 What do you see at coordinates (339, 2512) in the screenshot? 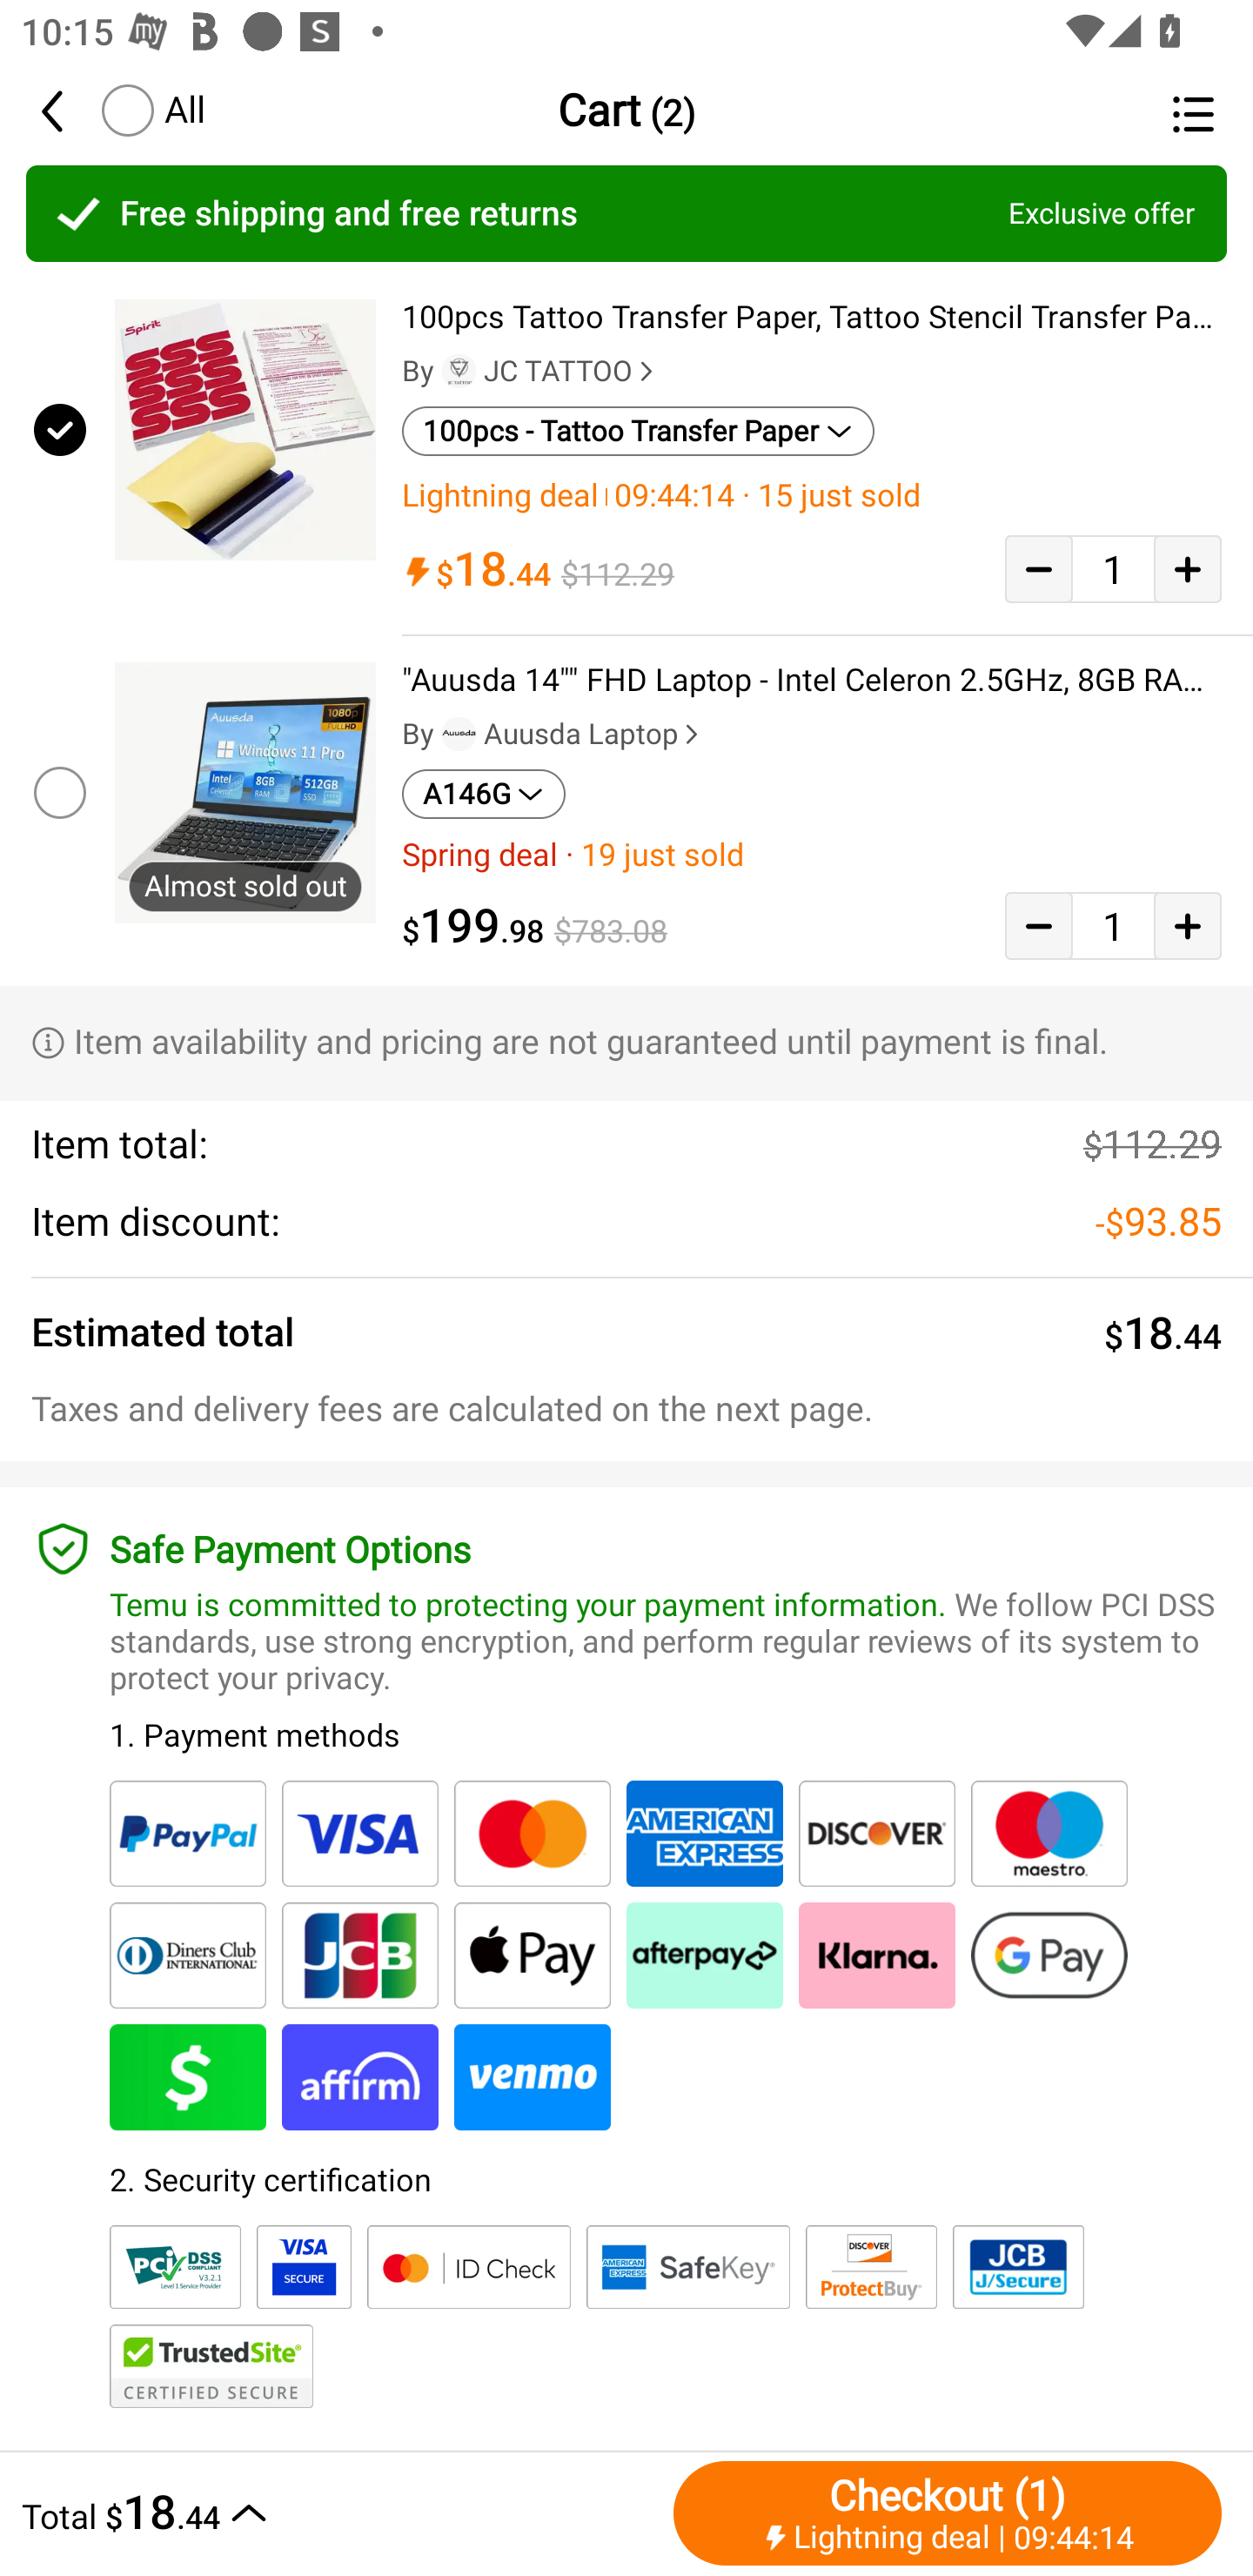
I see `Total $18.44` at bounding box center [339, 2512].